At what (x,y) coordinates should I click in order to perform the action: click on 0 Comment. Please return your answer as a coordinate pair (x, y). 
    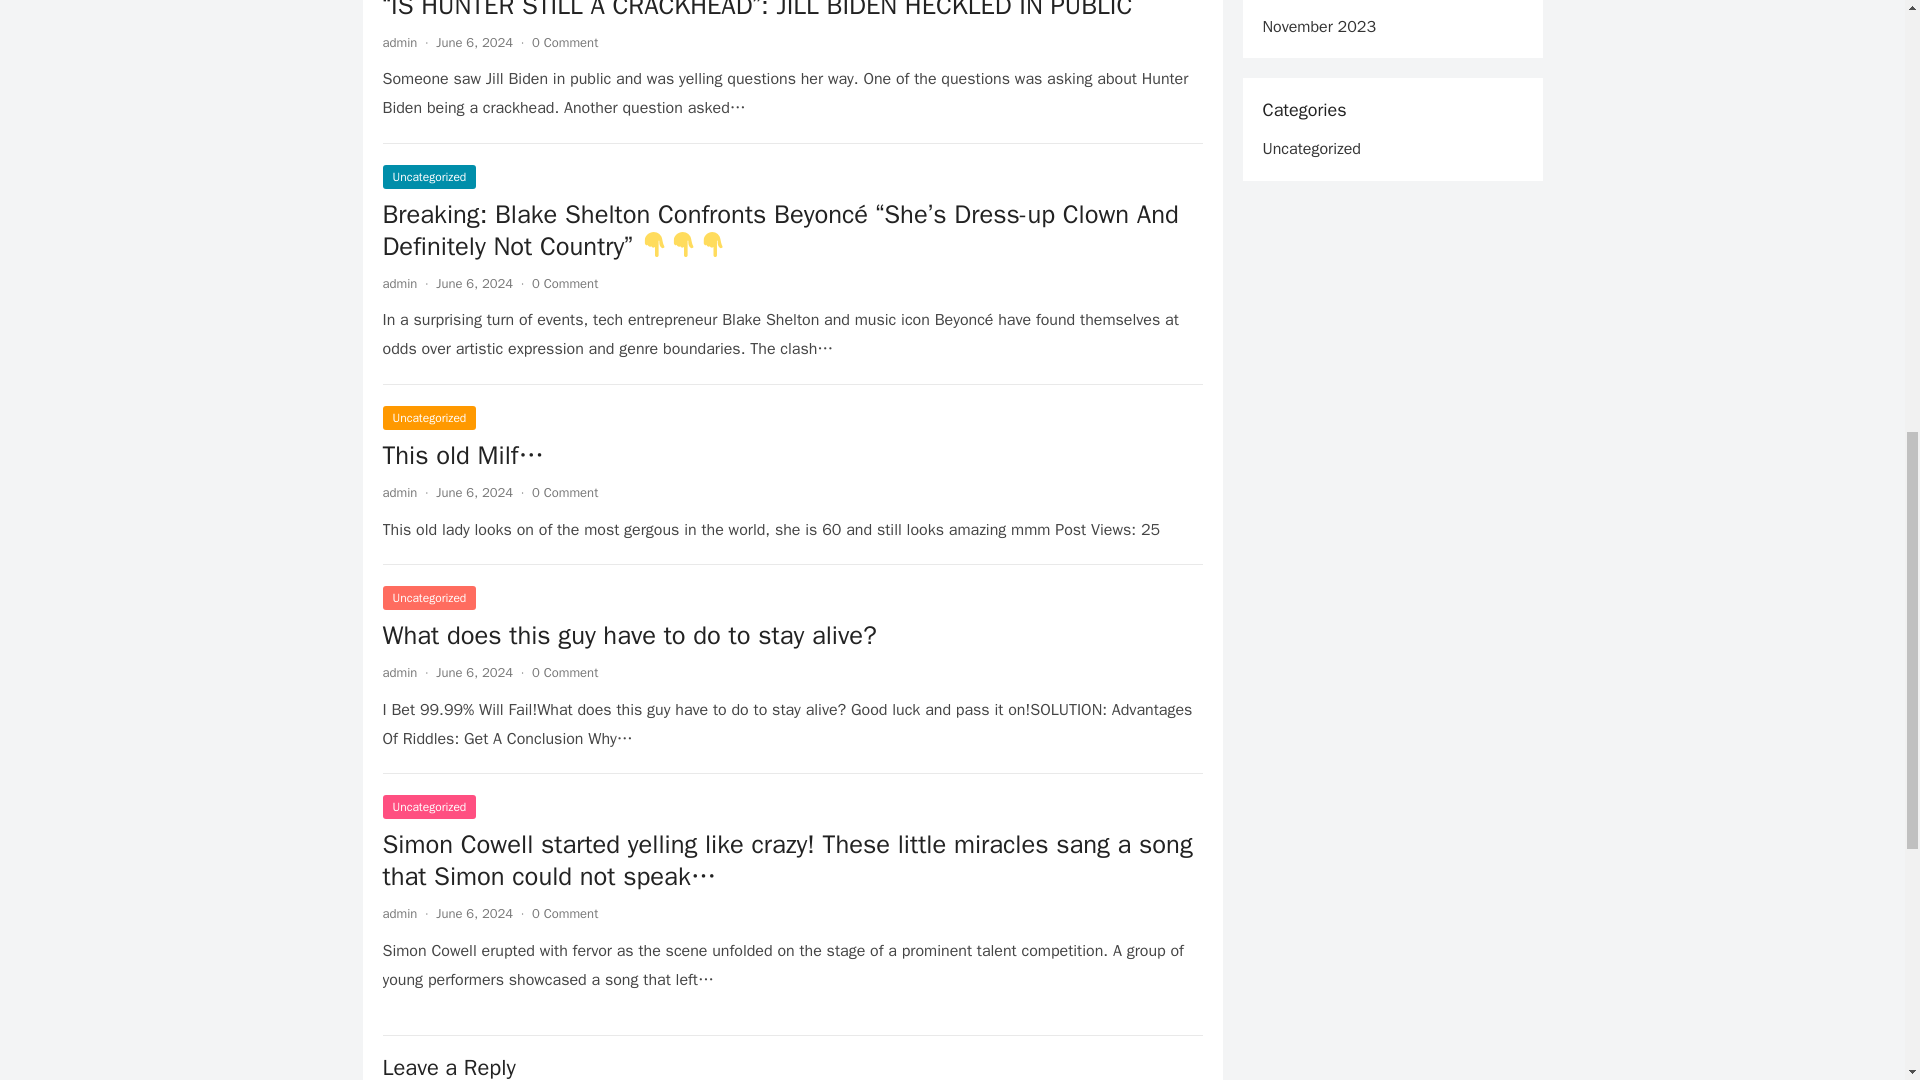
    Looking at the image, I should click on (564, 283).